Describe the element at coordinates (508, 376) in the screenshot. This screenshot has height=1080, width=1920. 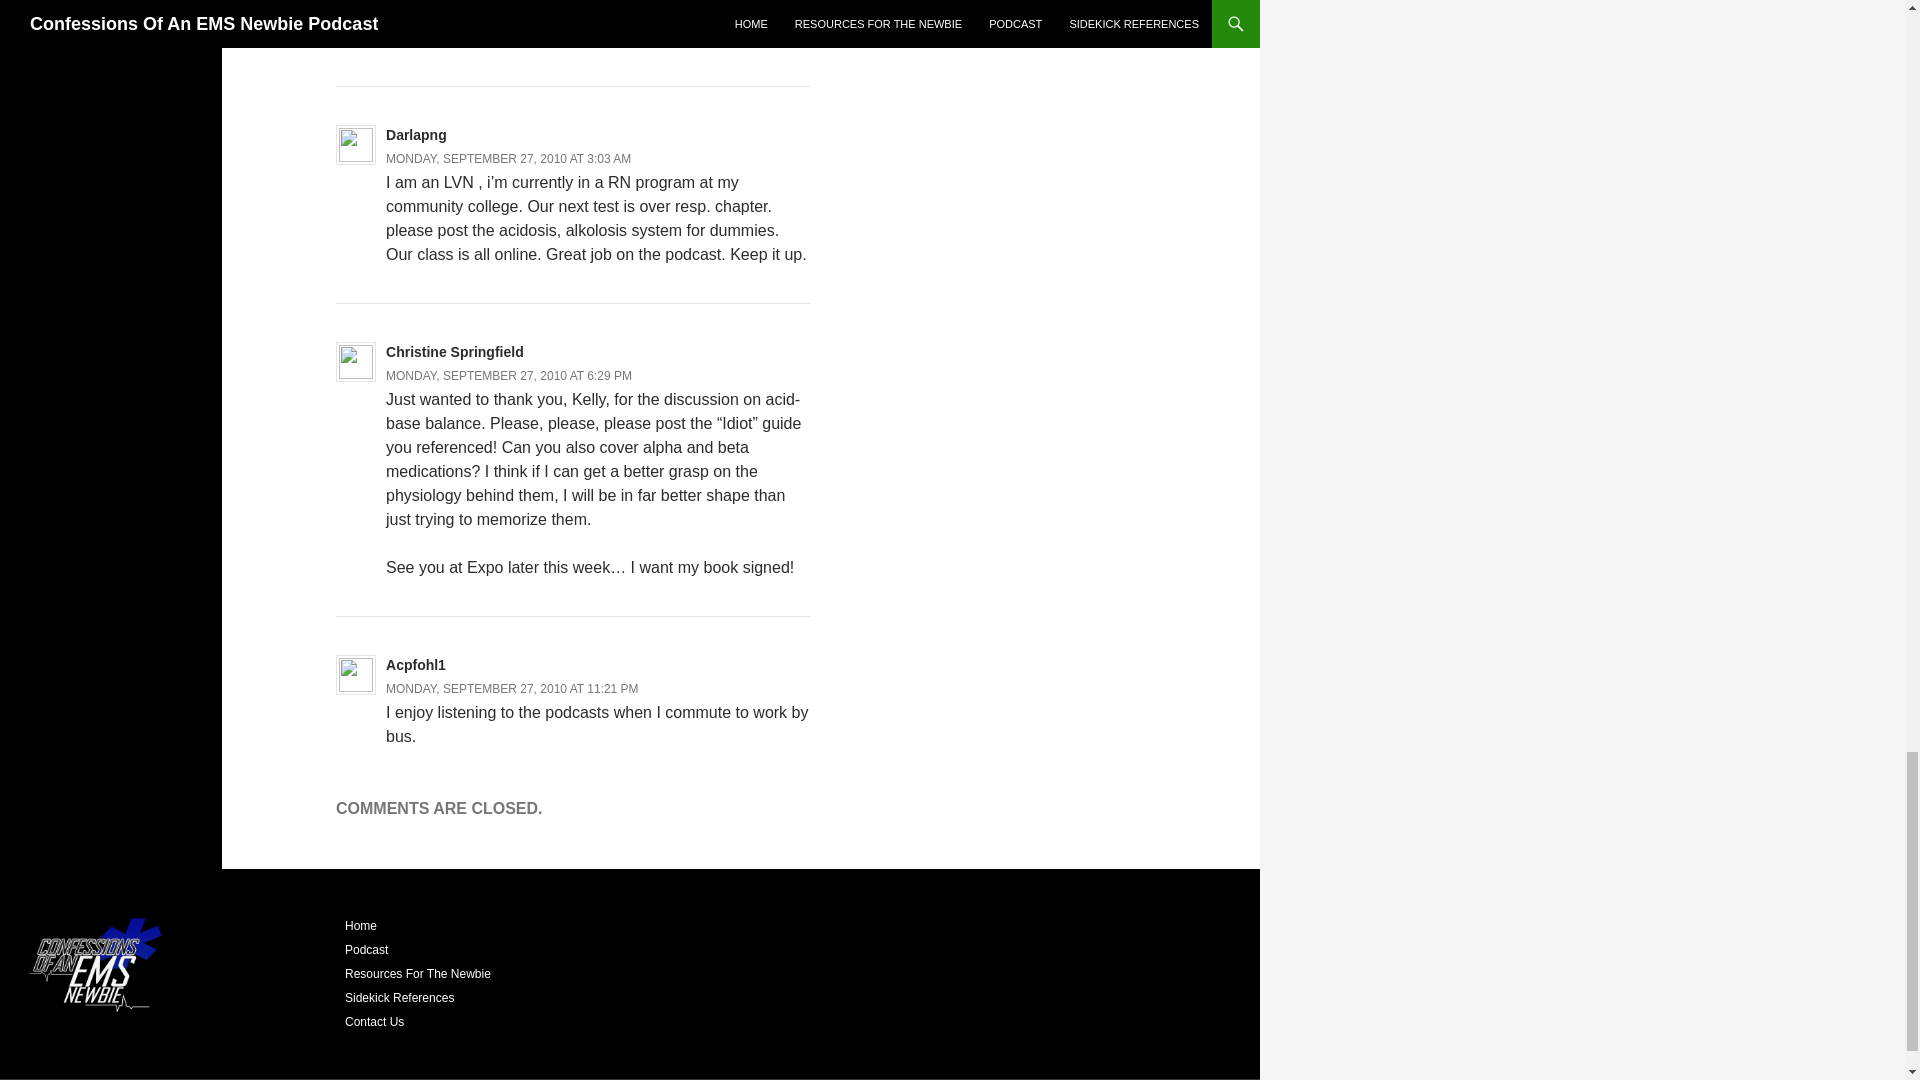
I see `MONDAY, SEPTEMBER 27, 2010 AT 6:29 PM` at that location.